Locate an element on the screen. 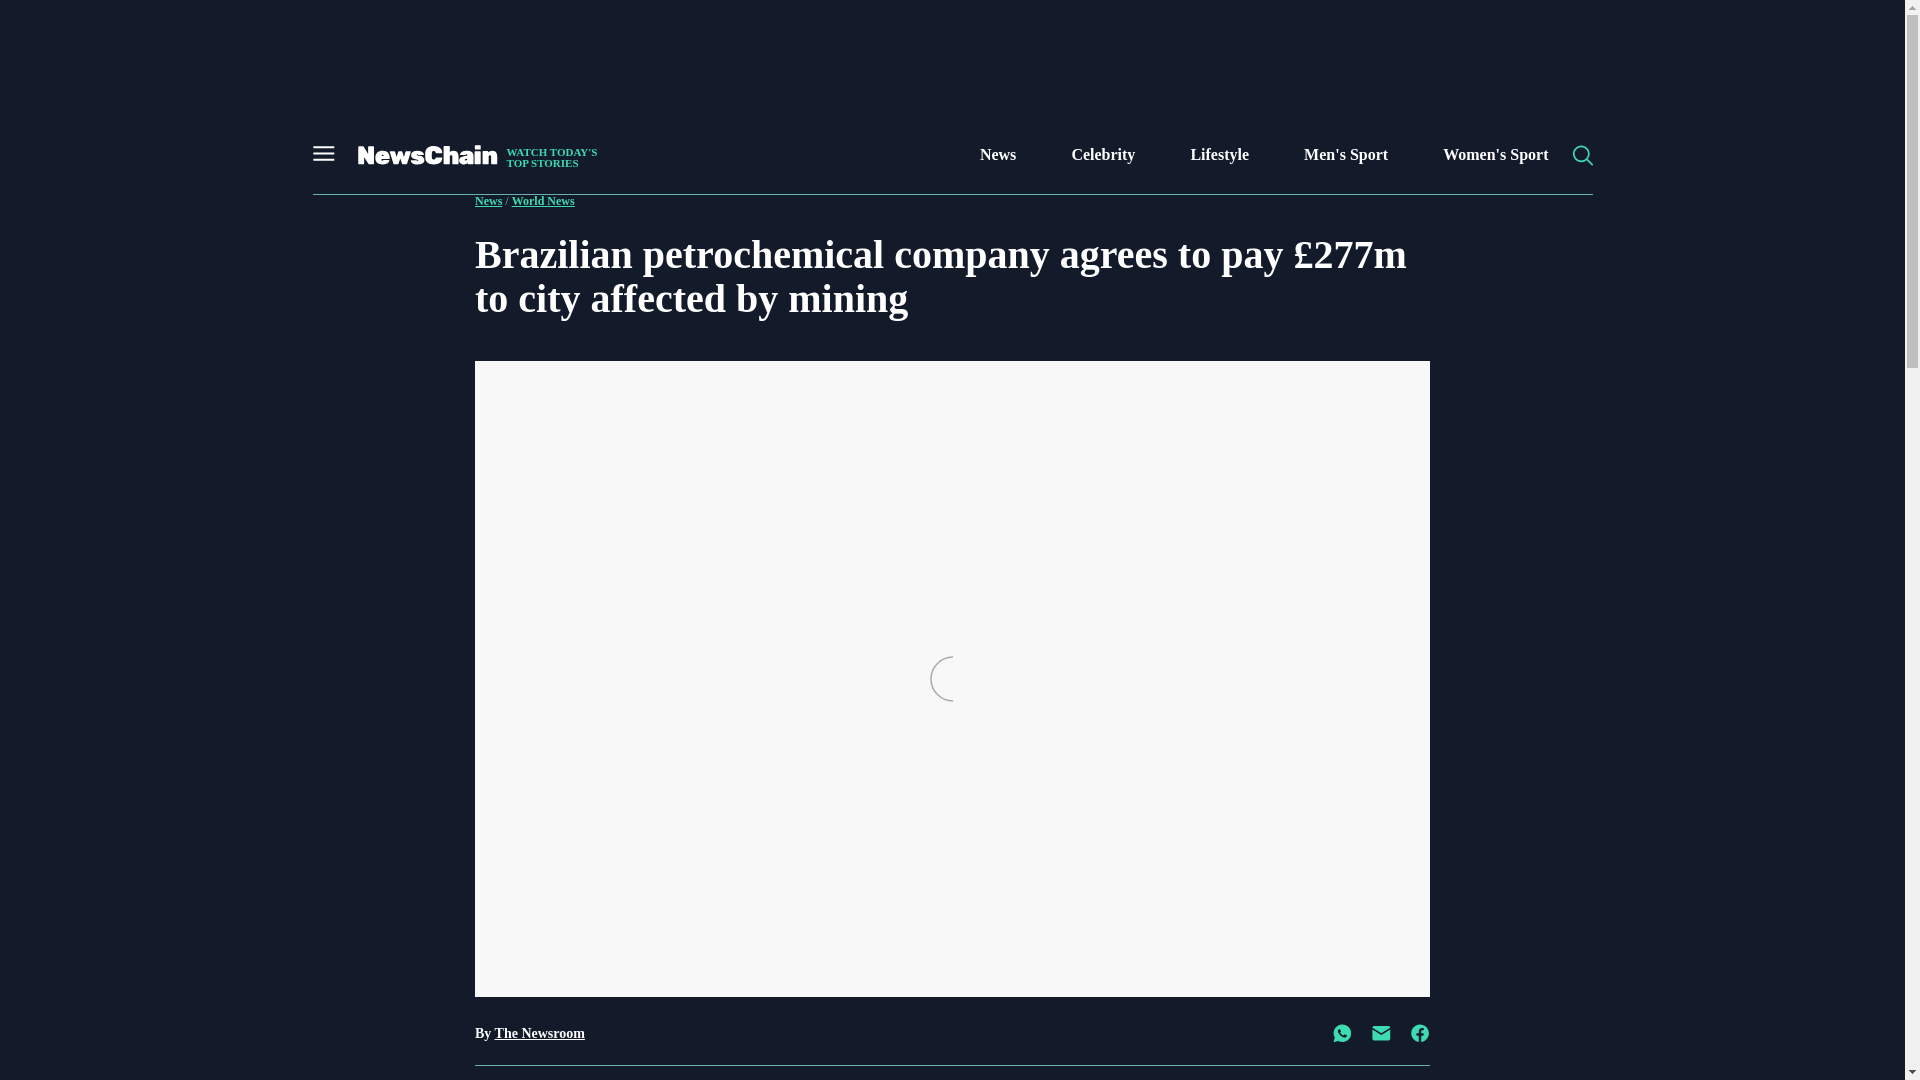 The width and height of the screenshot is (1920, 1080). News is located at coordinates (997, 154).